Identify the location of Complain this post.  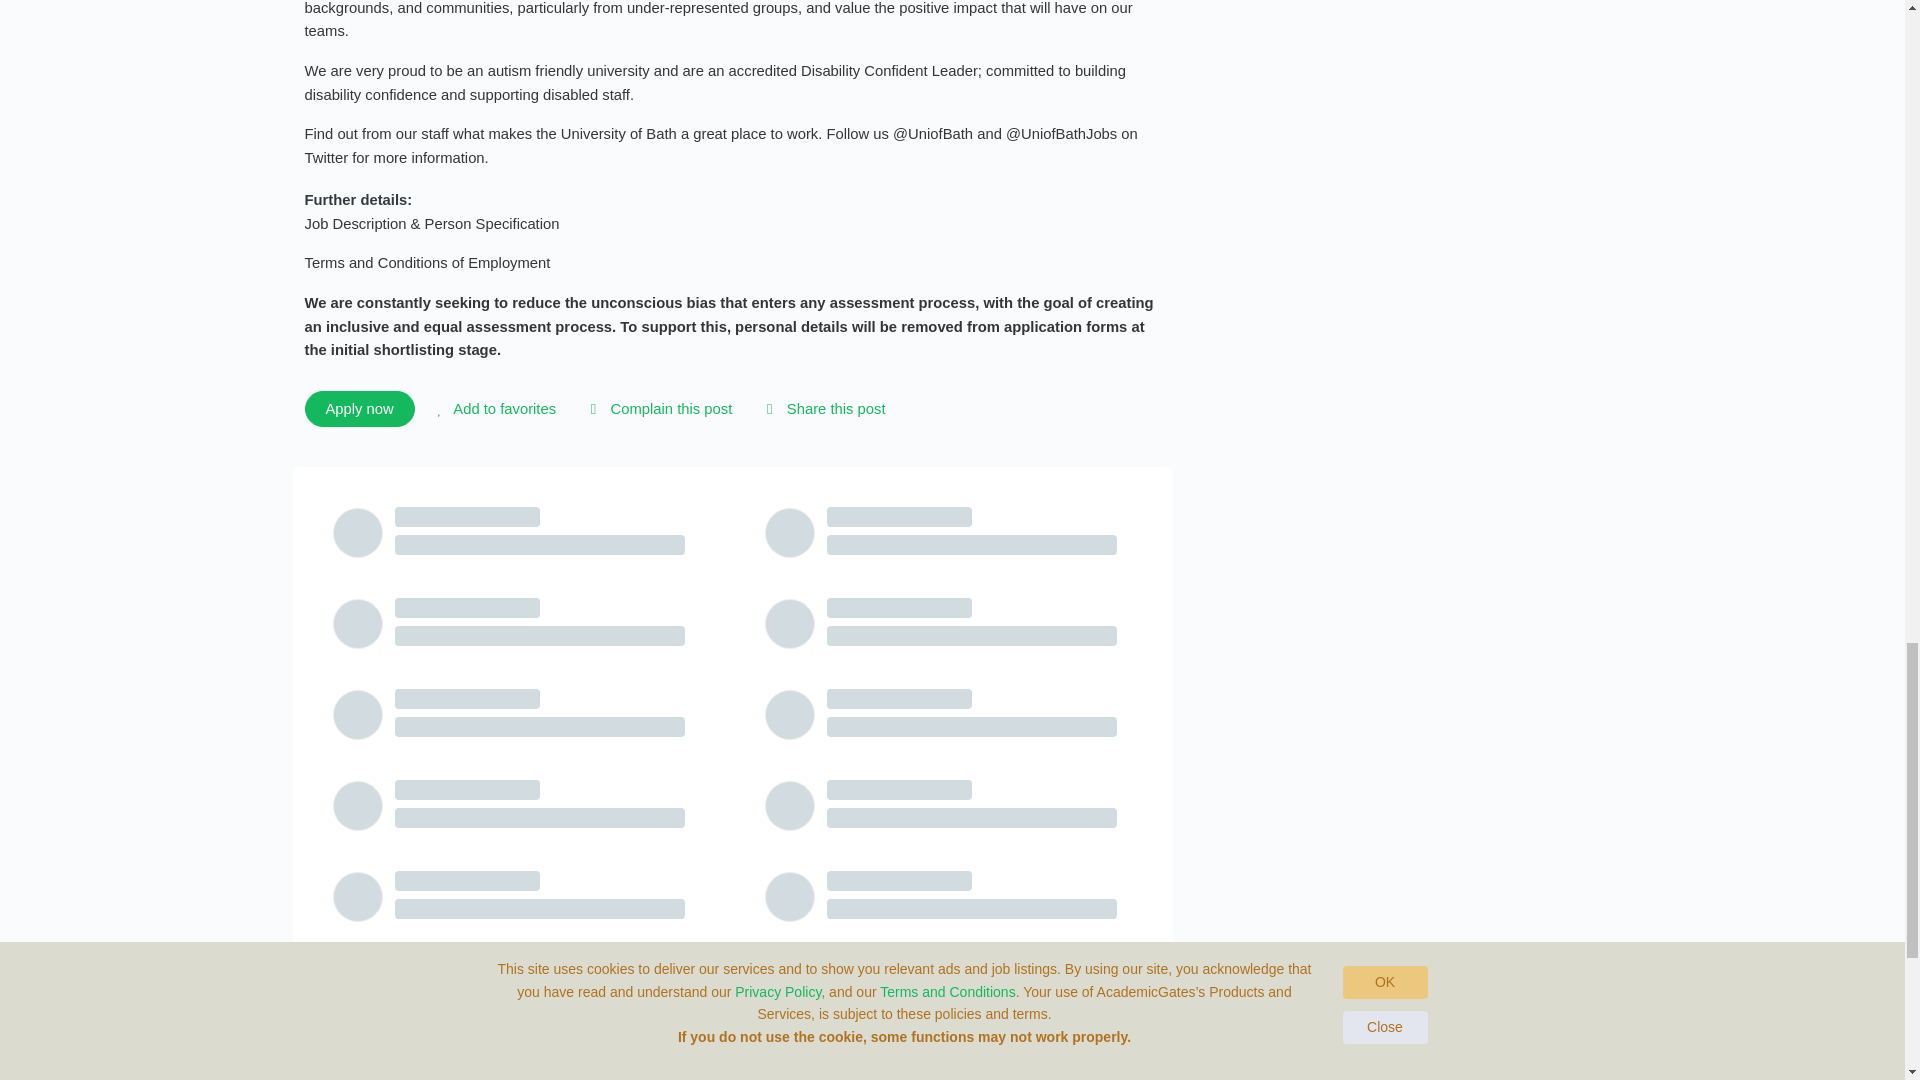
(657, 409).